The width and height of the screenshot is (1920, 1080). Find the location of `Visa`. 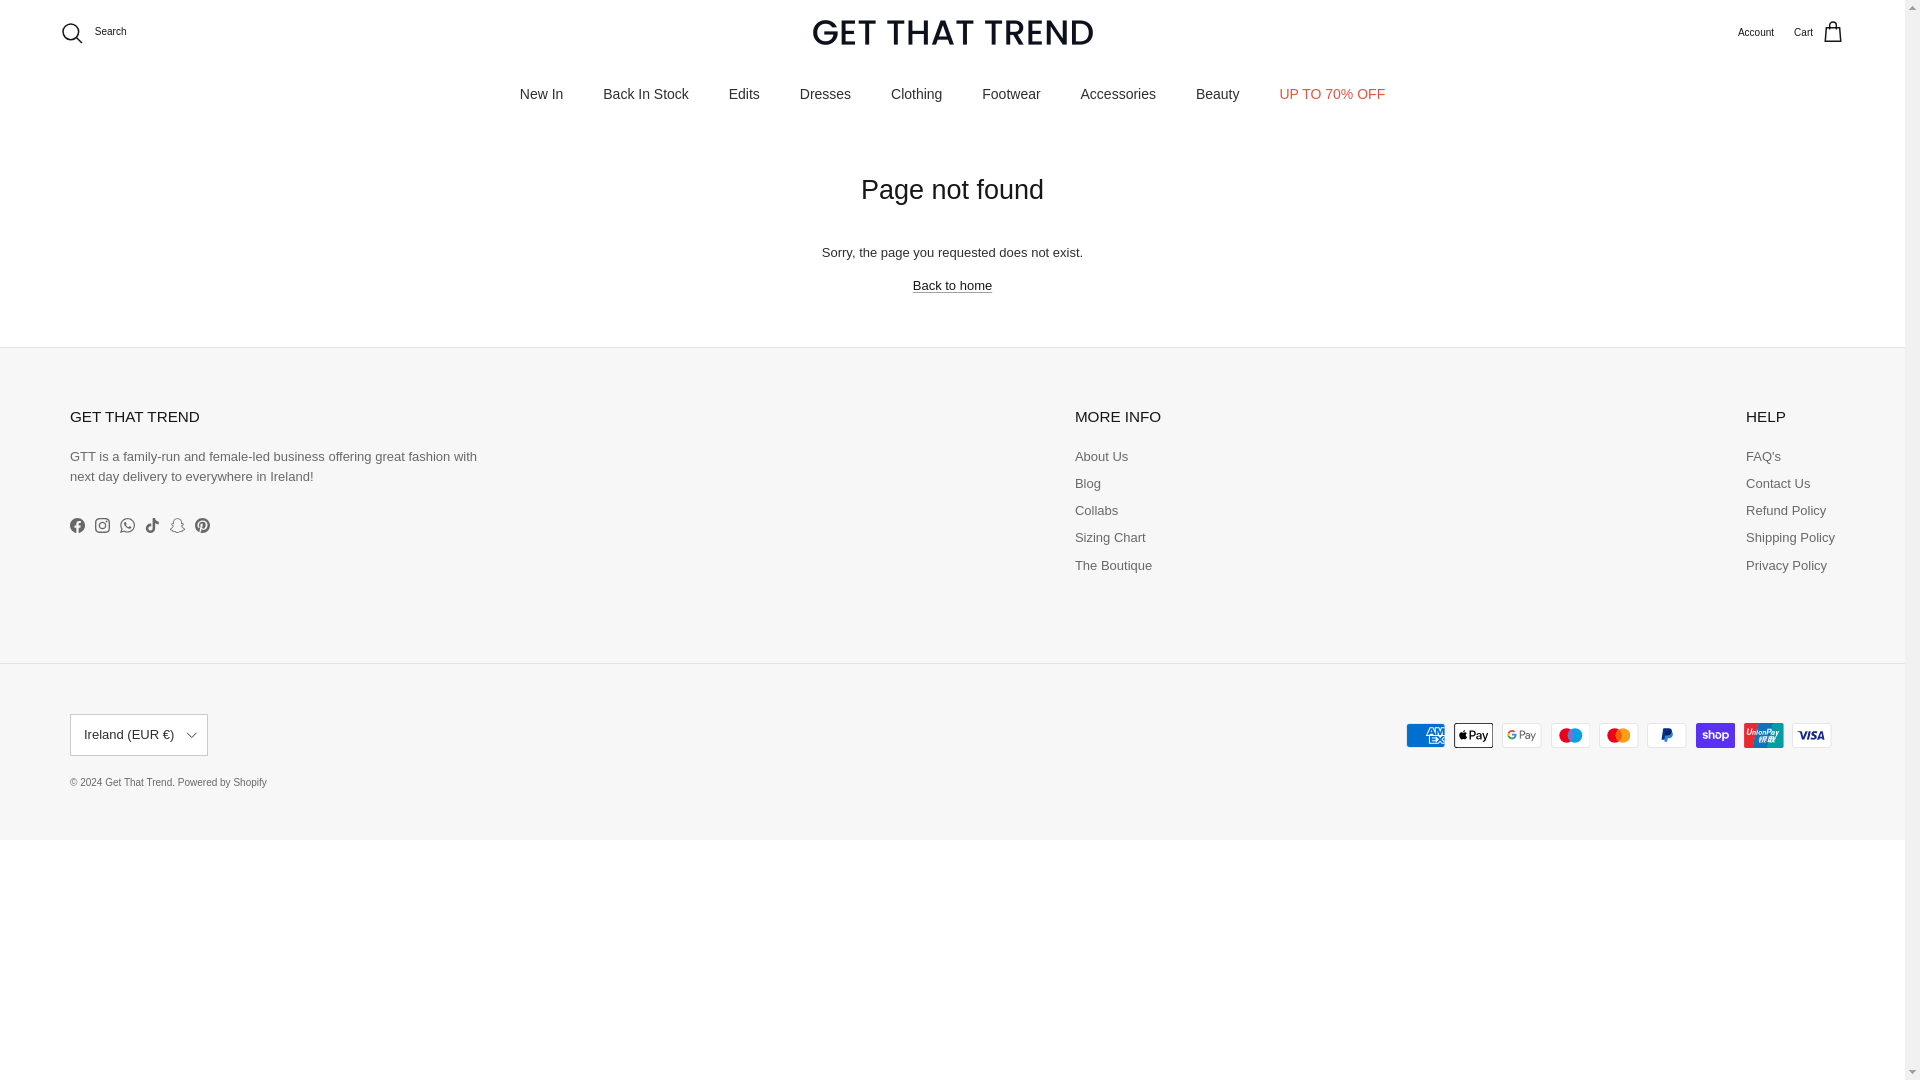

Visa is located at coordinates (1811, 735).